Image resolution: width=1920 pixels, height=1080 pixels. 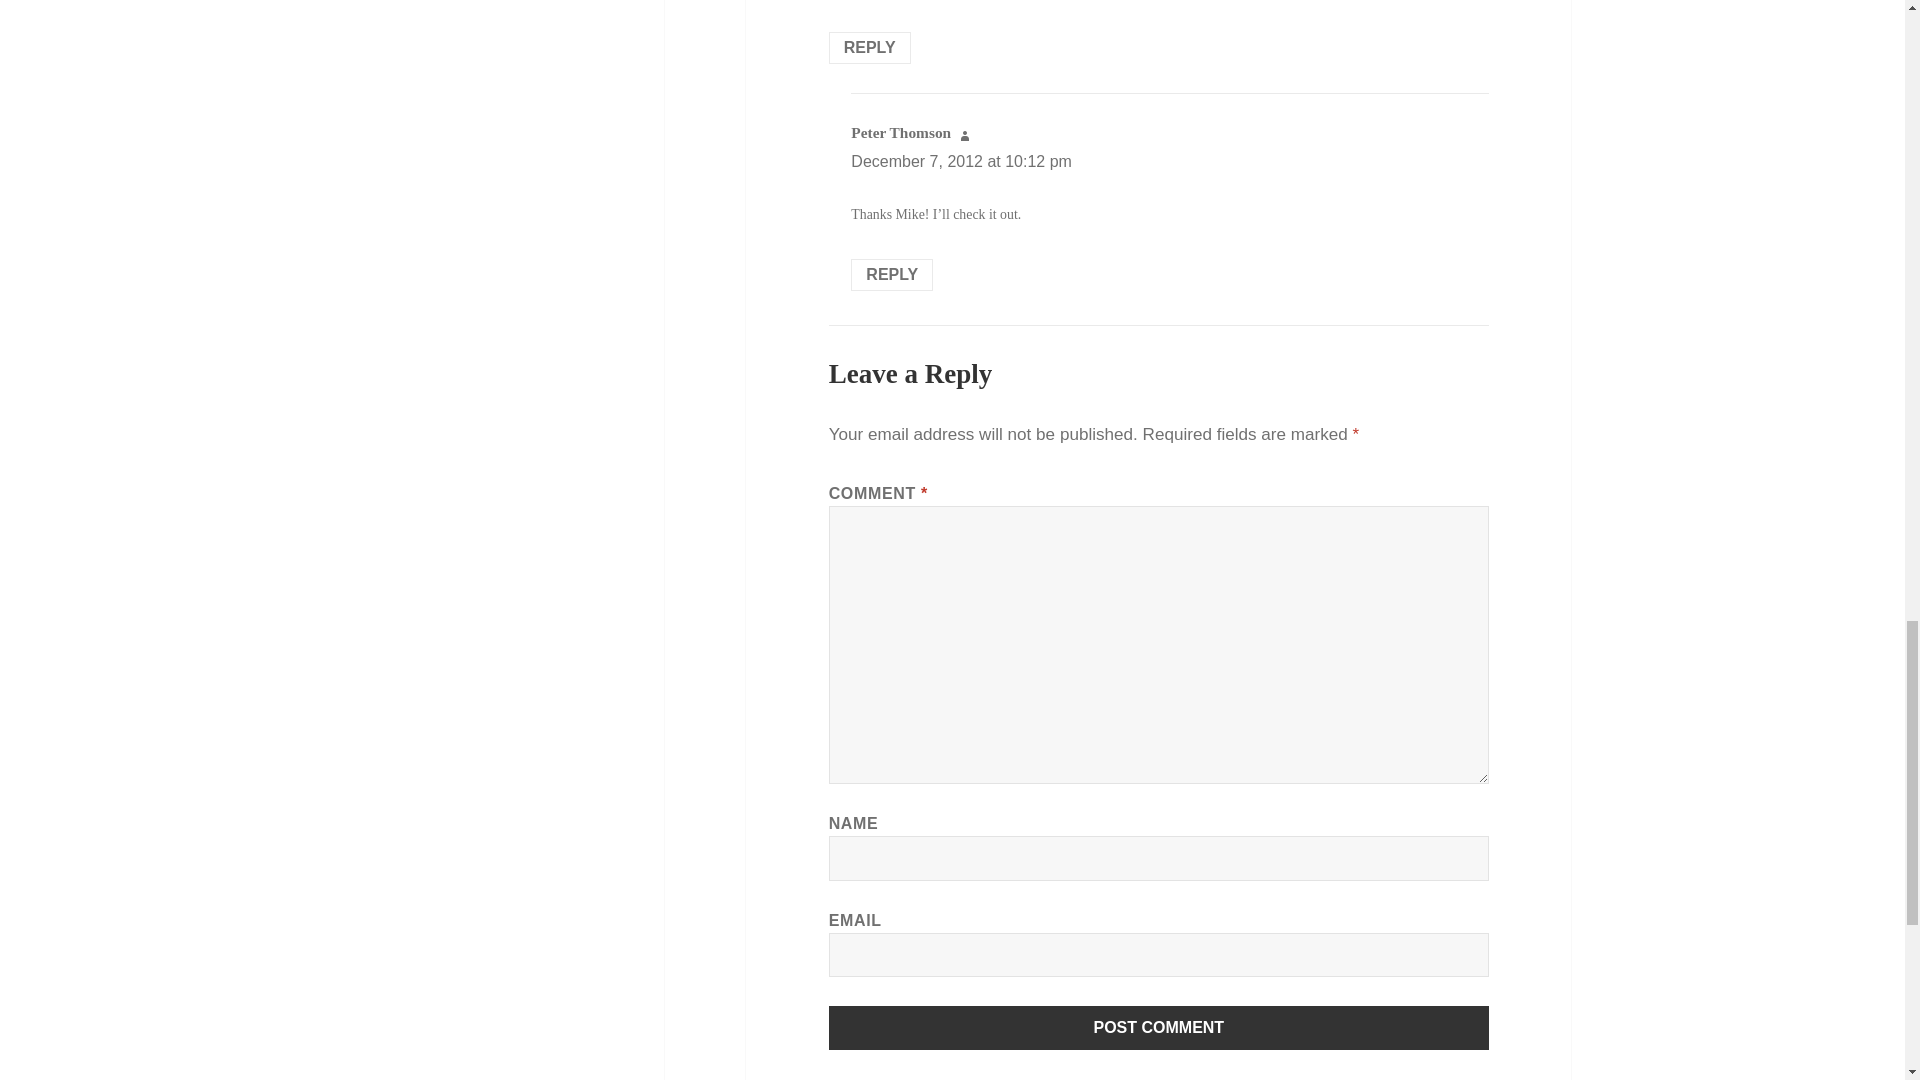 I want to click on REPLY, so click(x=892, y=274).